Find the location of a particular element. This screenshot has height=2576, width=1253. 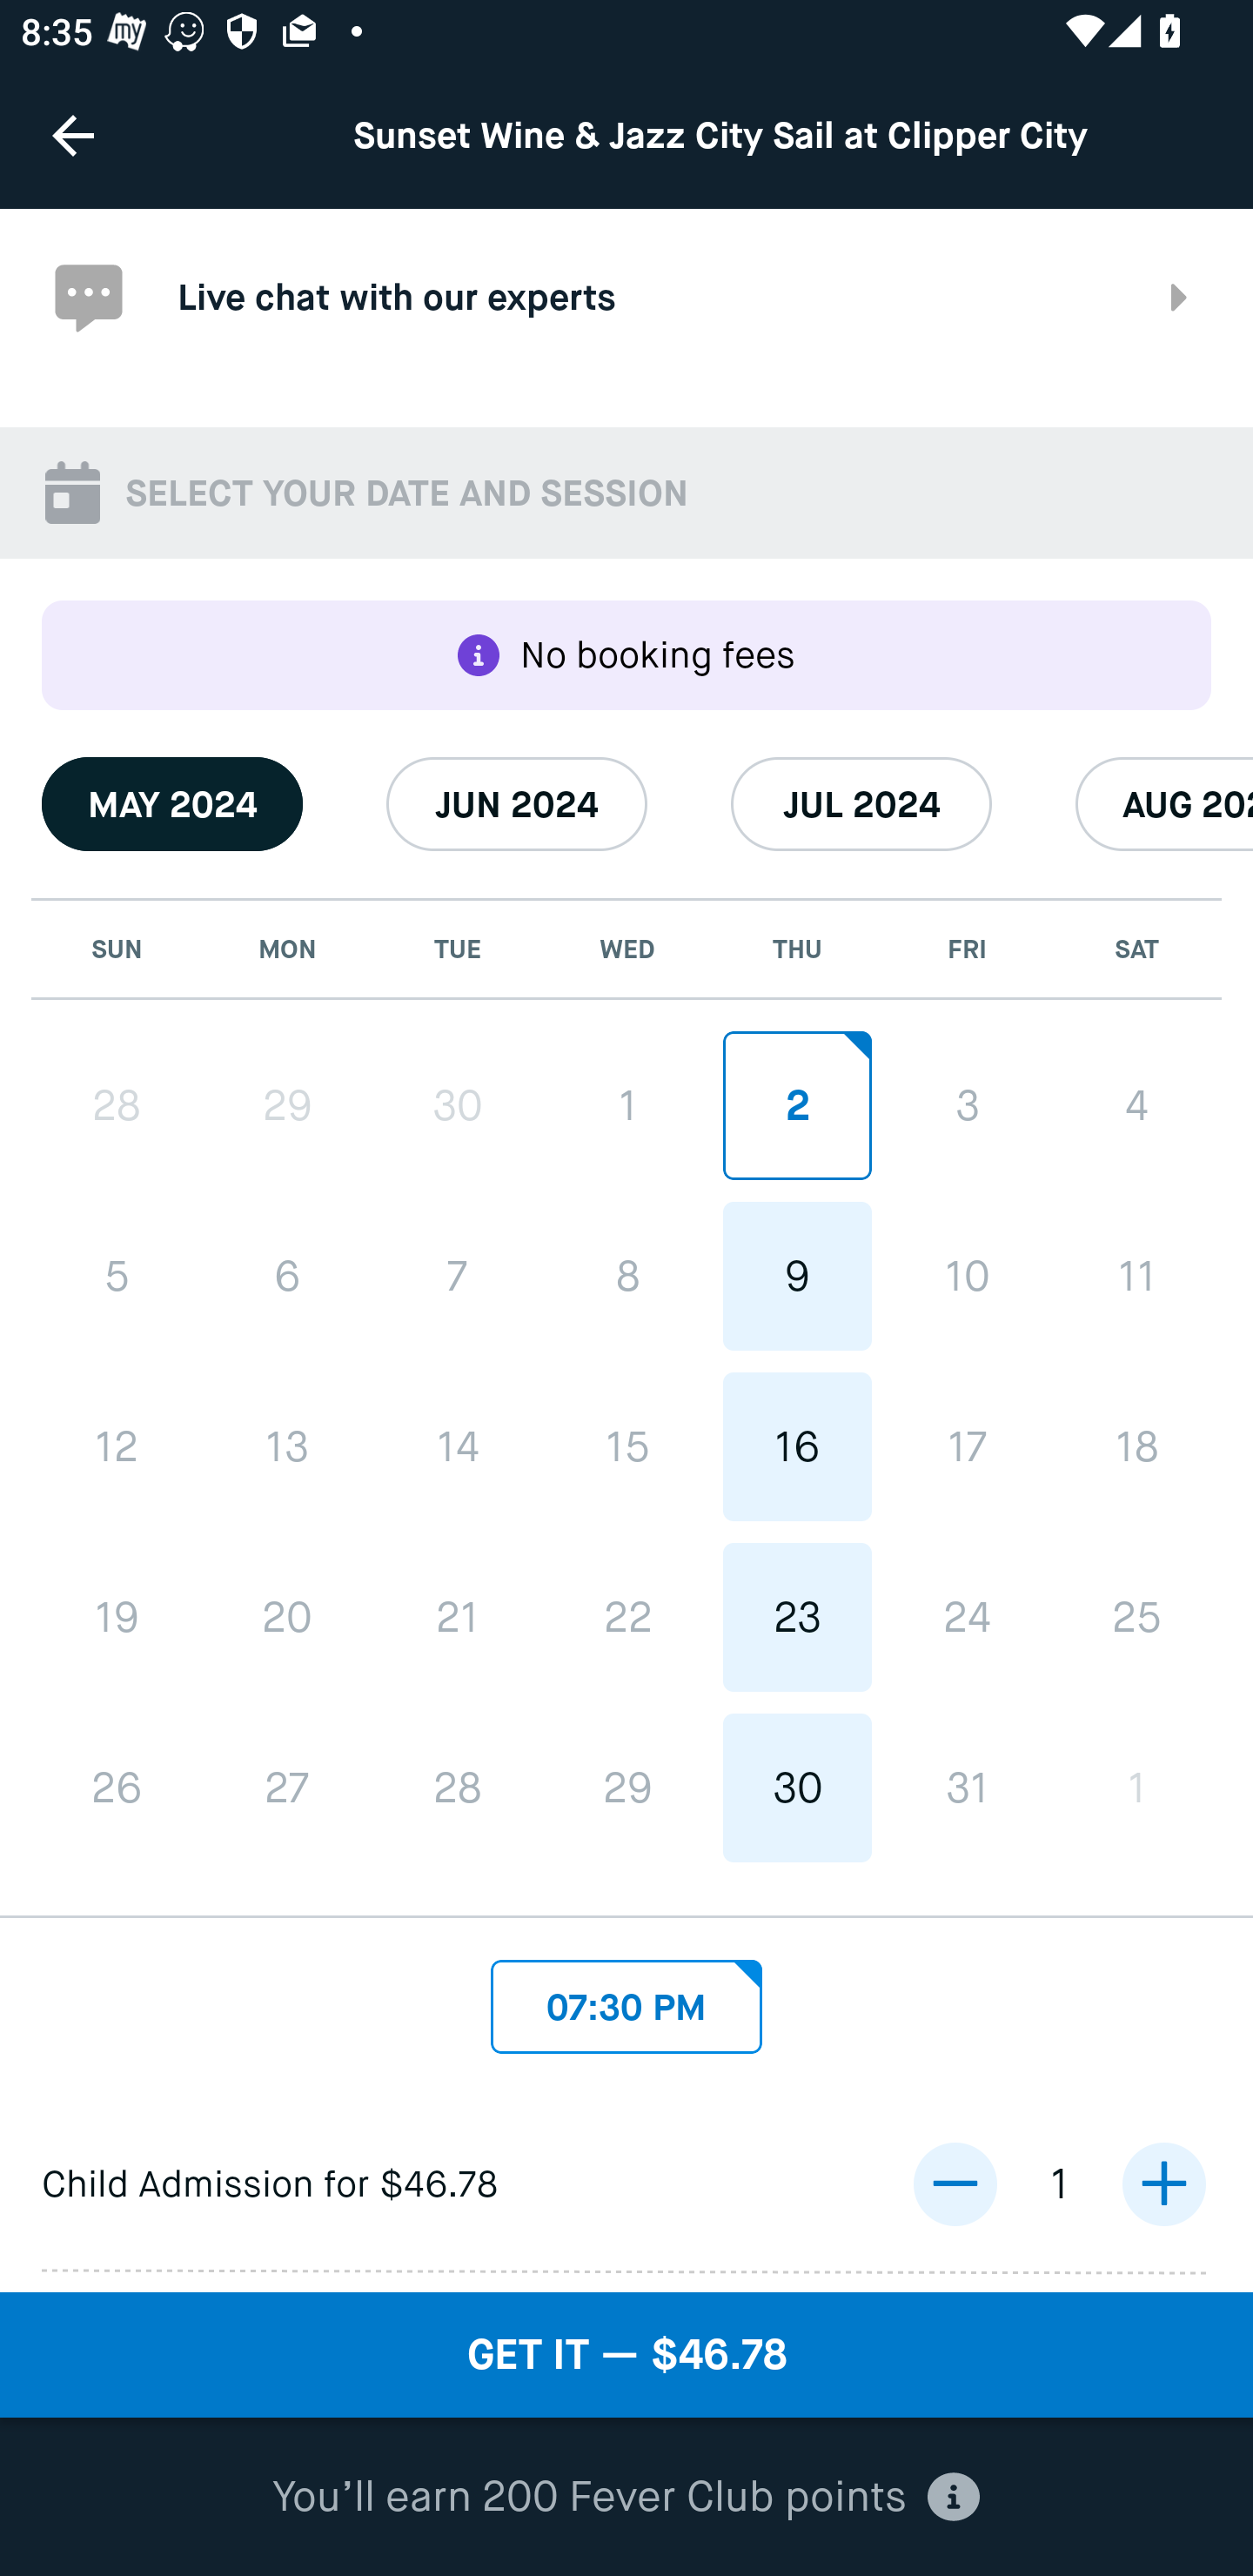

28 is located at coordinates (117, 1105).